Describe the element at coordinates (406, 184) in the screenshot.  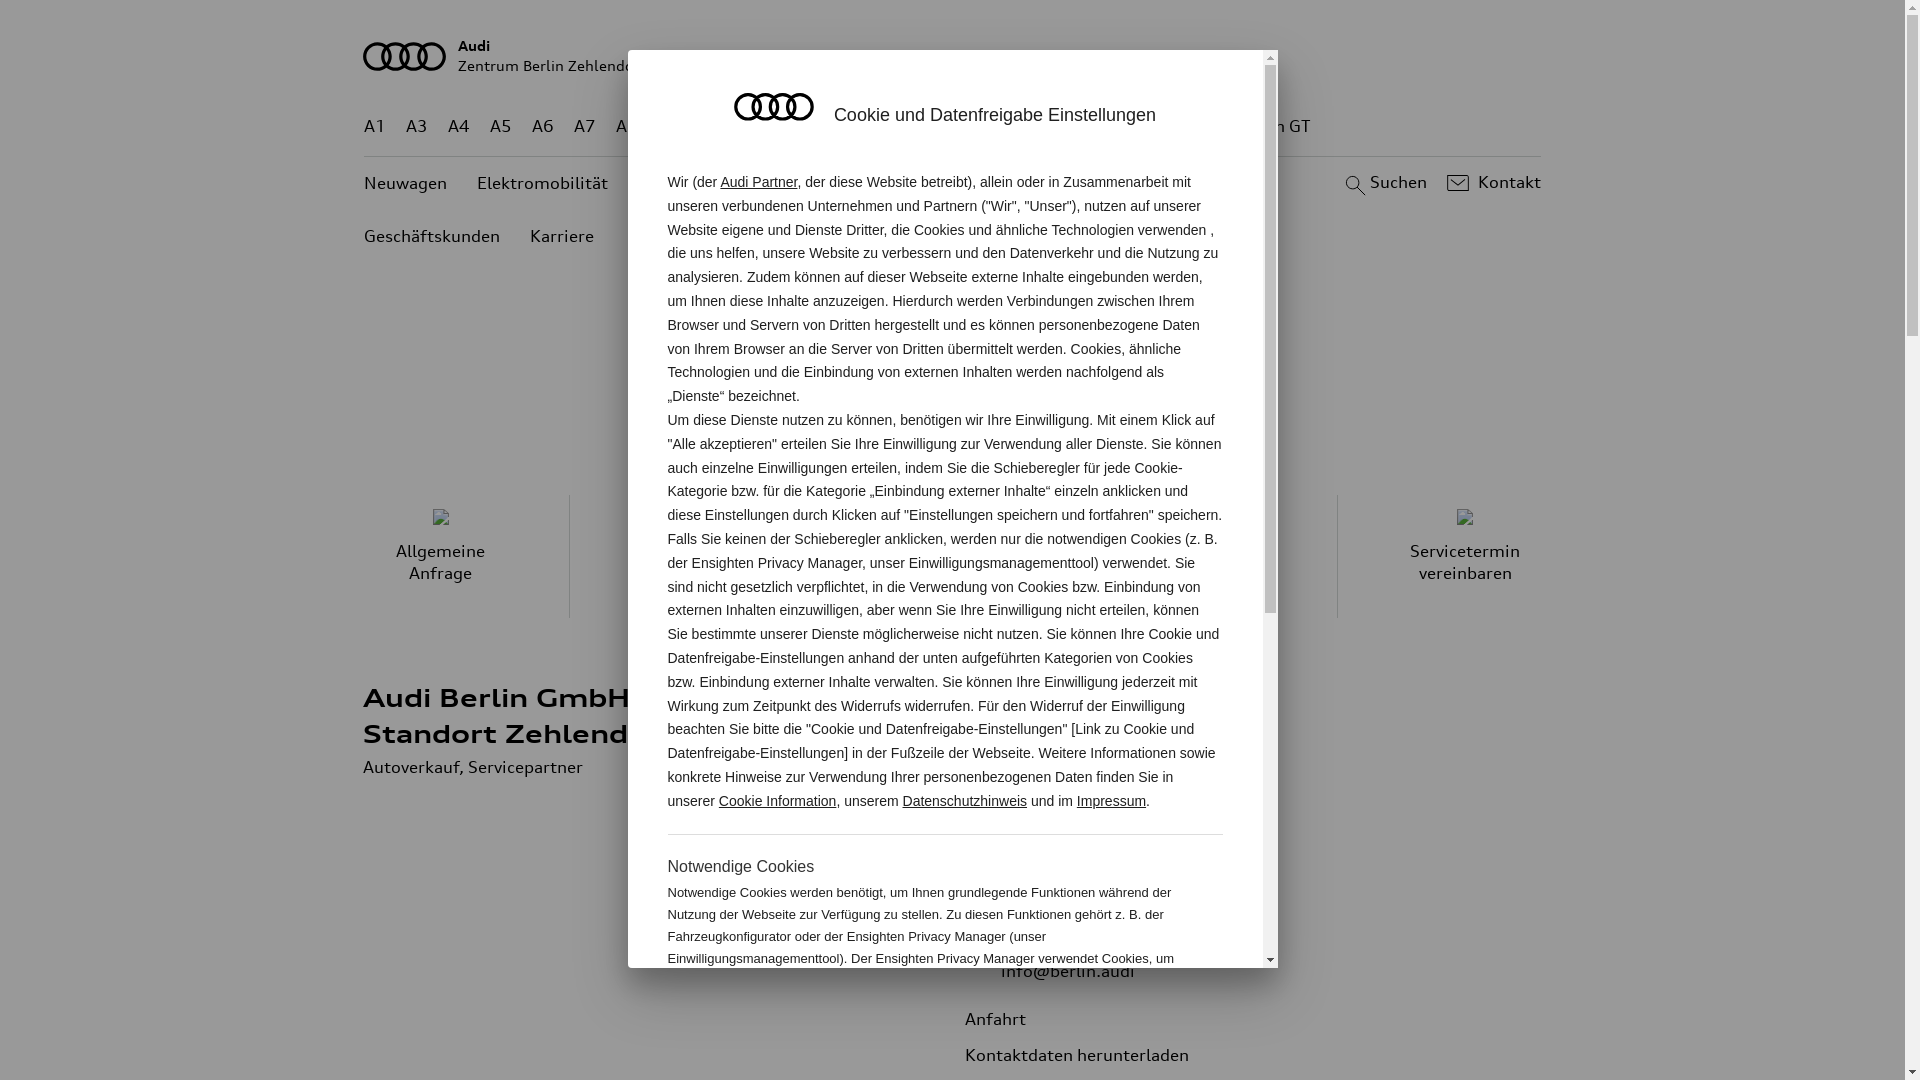
I see `Neuwagen` at that location.